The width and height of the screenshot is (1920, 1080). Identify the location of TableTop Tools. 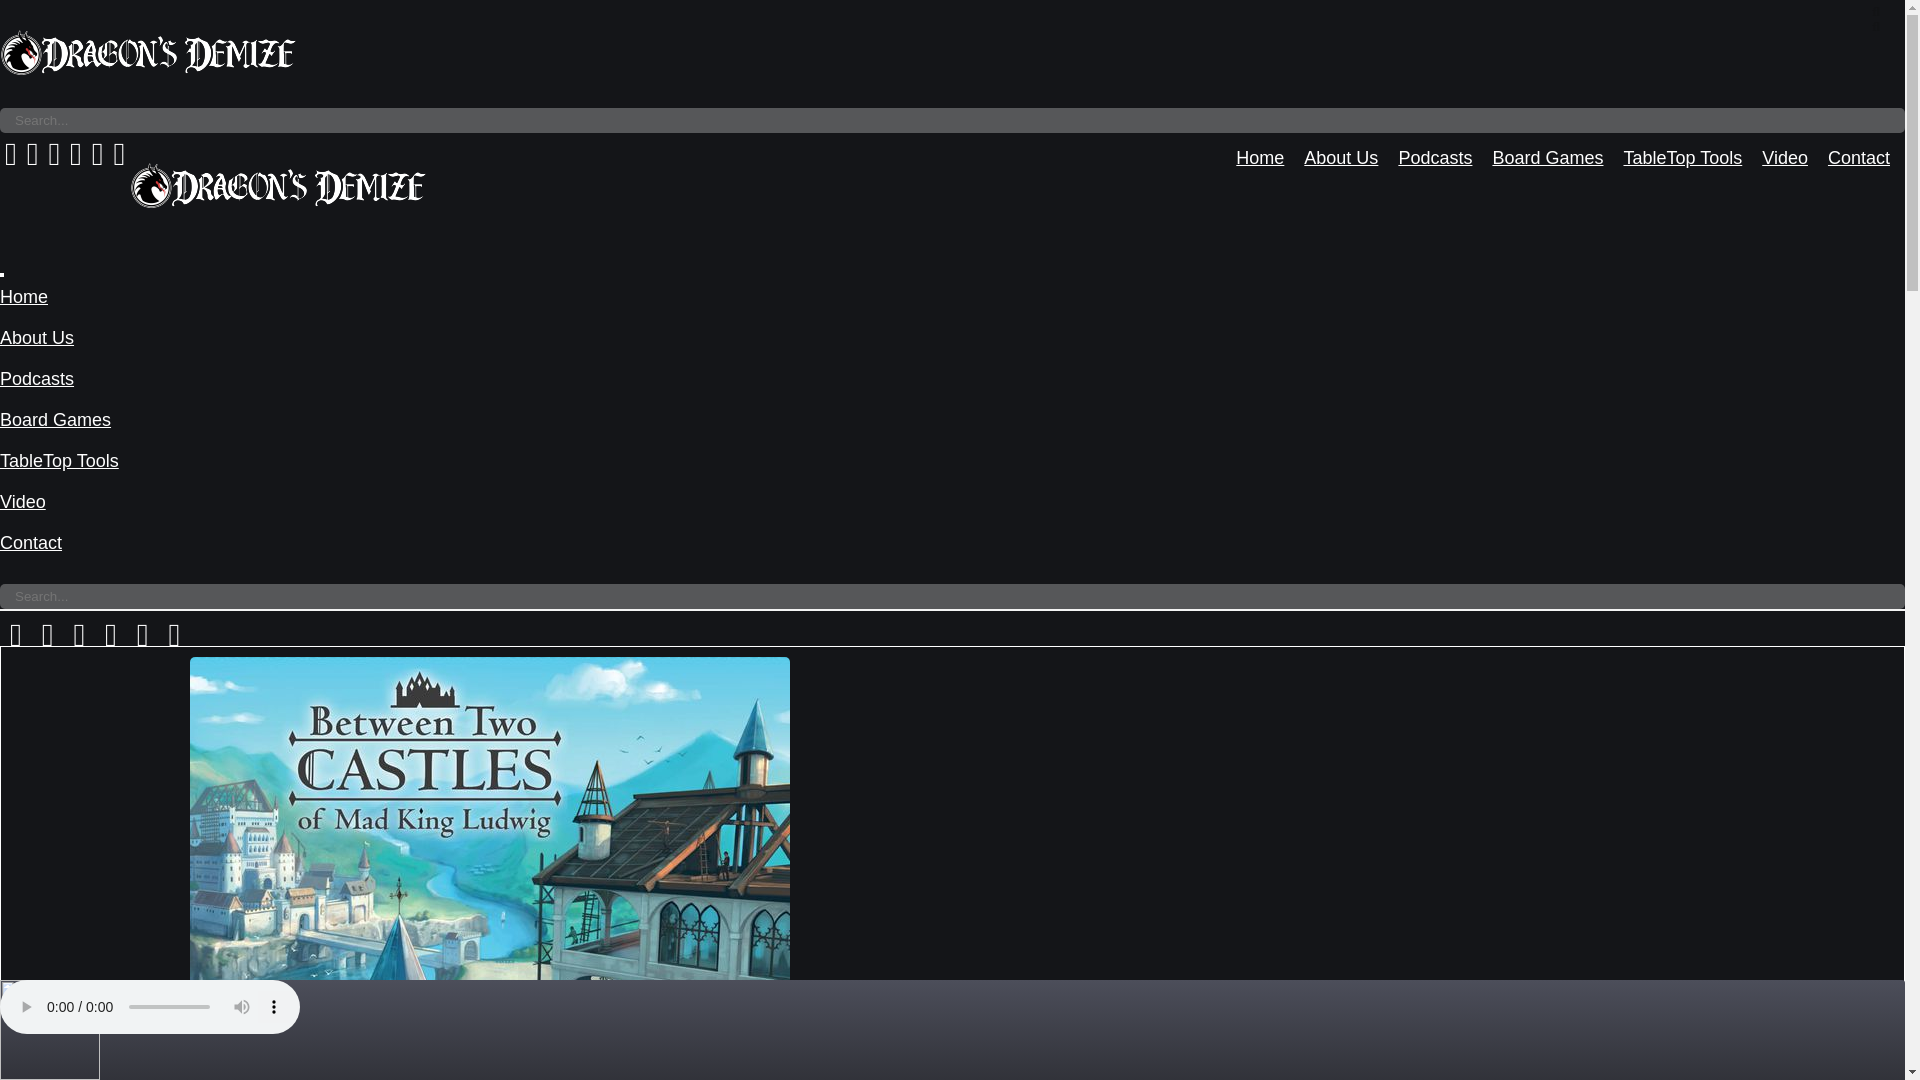
(1682, 158).